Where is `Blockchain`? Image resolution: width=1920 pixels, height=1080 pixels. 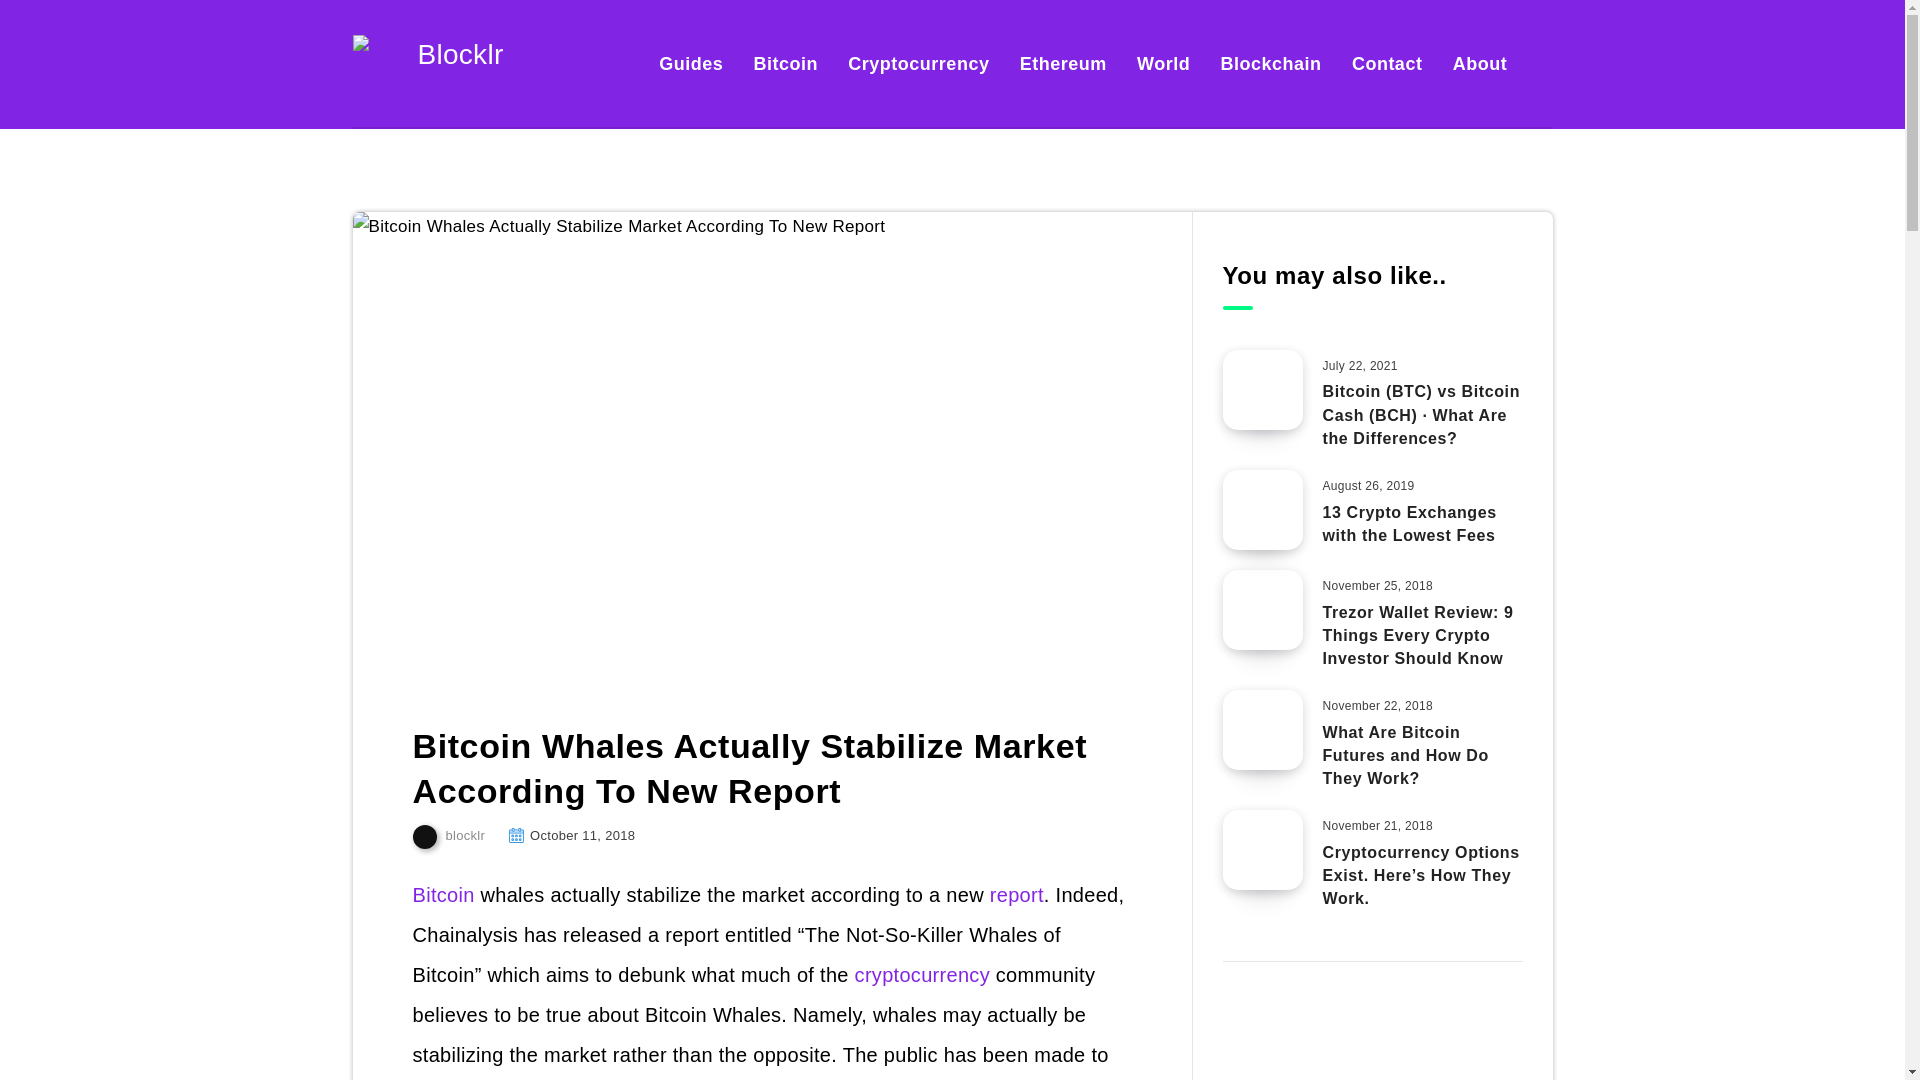 Blockchain is located at coordinates (1272, 63).